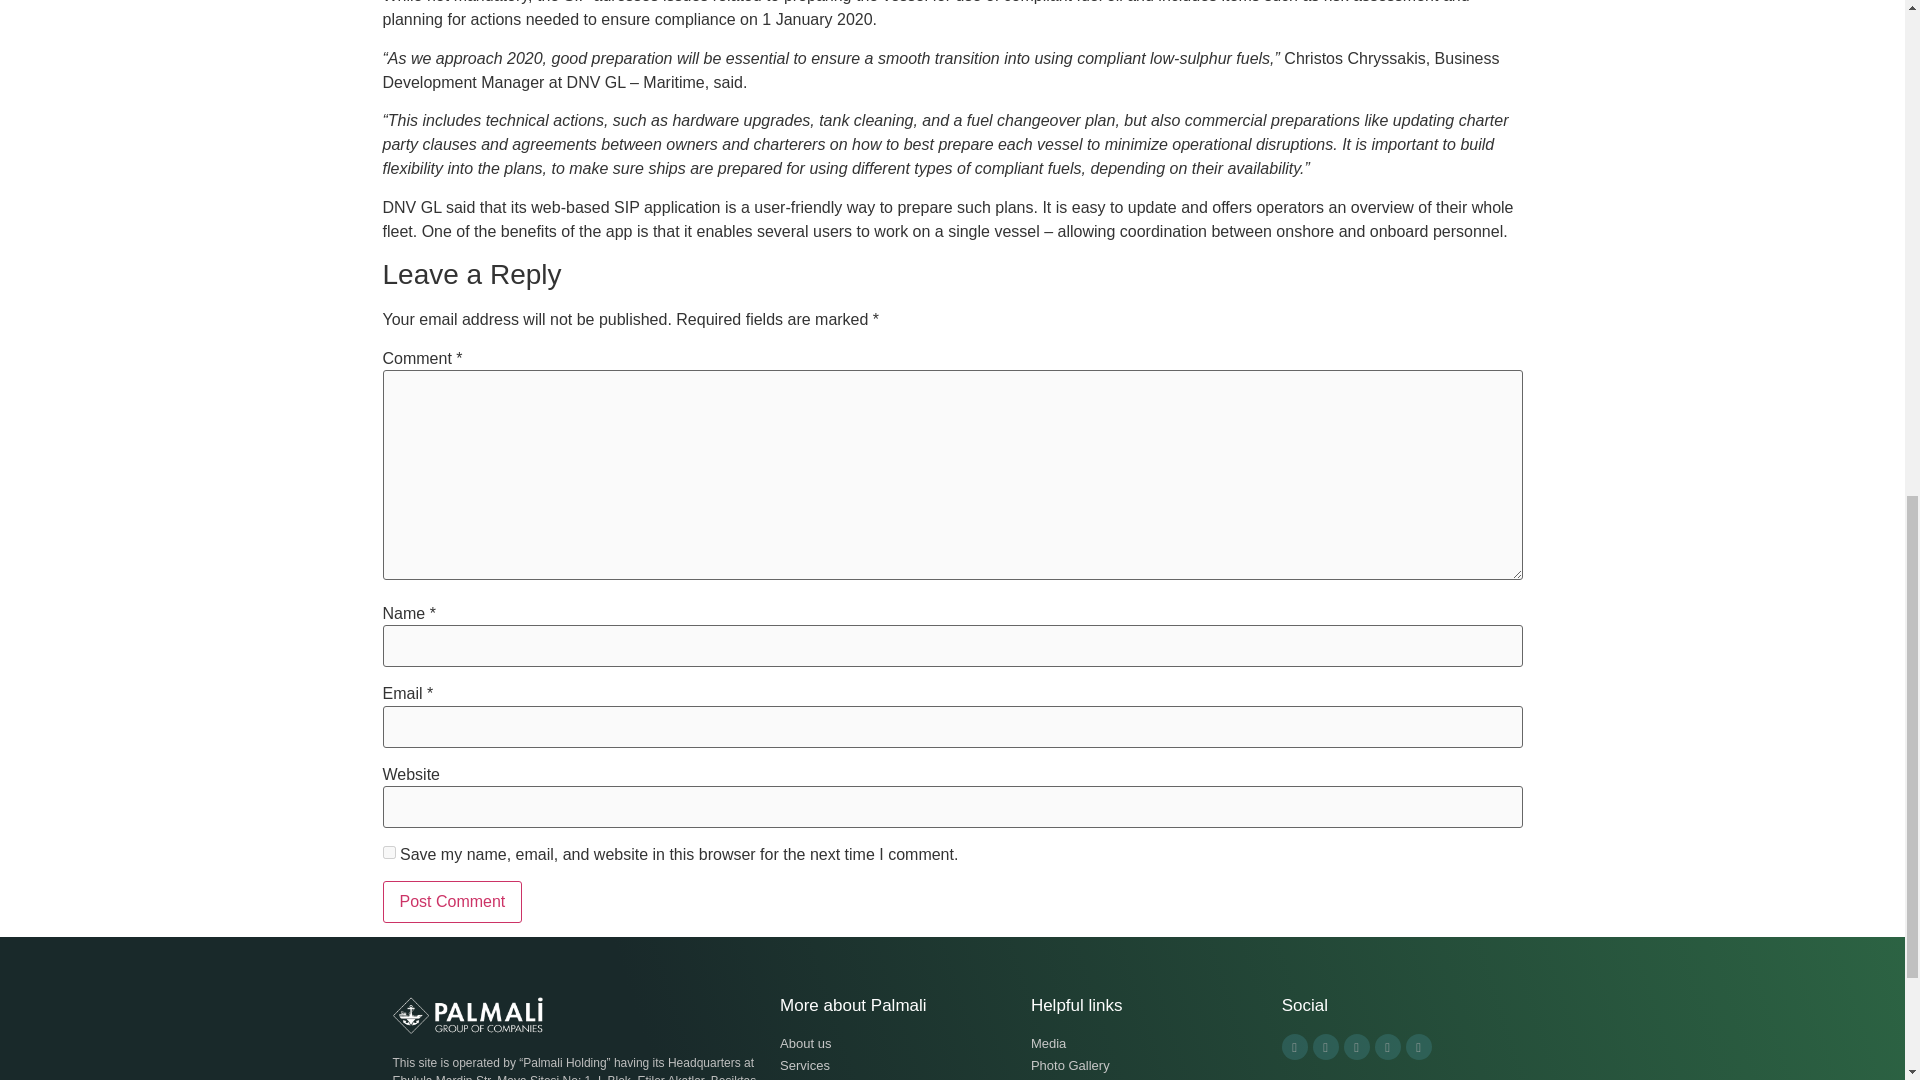  I want to click on Fleet, so click(895, 1078).